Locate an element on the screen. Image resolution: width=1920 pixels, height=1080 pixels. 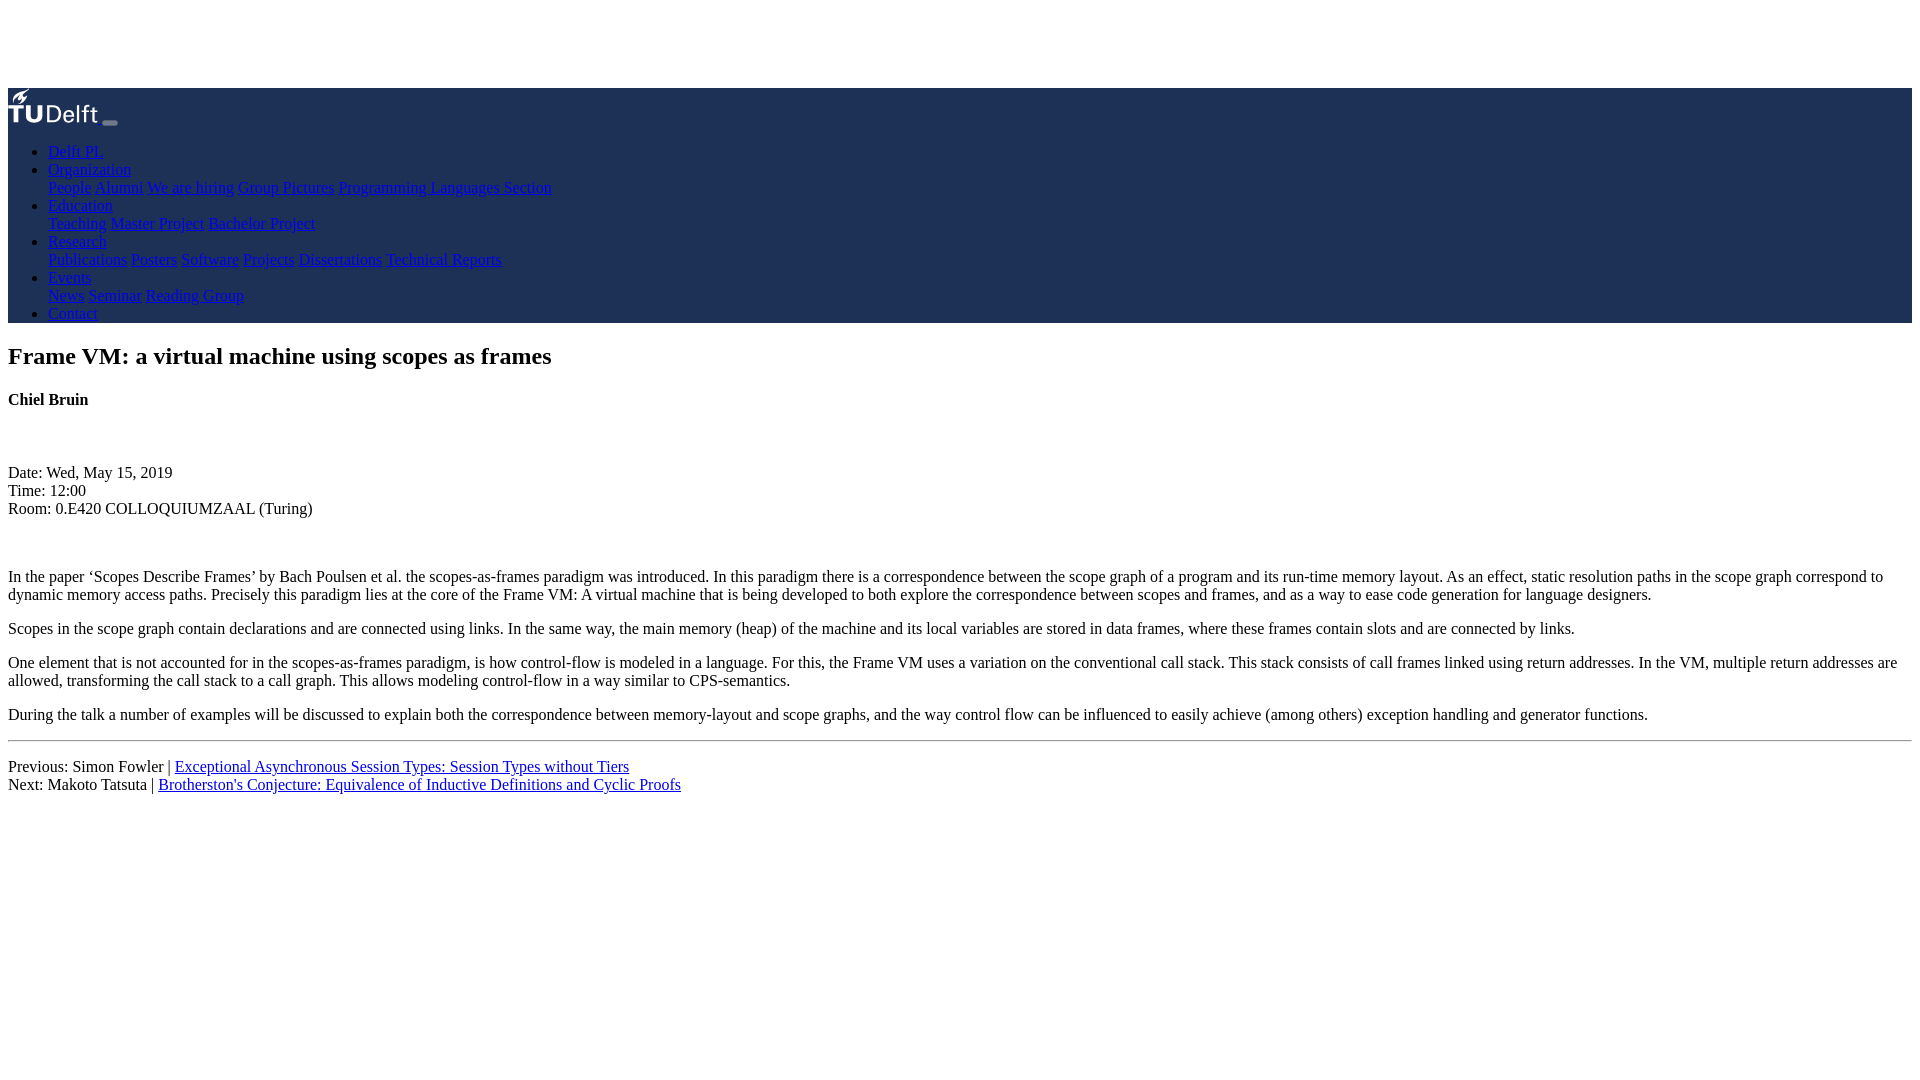
Technical Reports is located at coordinates (443, 258).